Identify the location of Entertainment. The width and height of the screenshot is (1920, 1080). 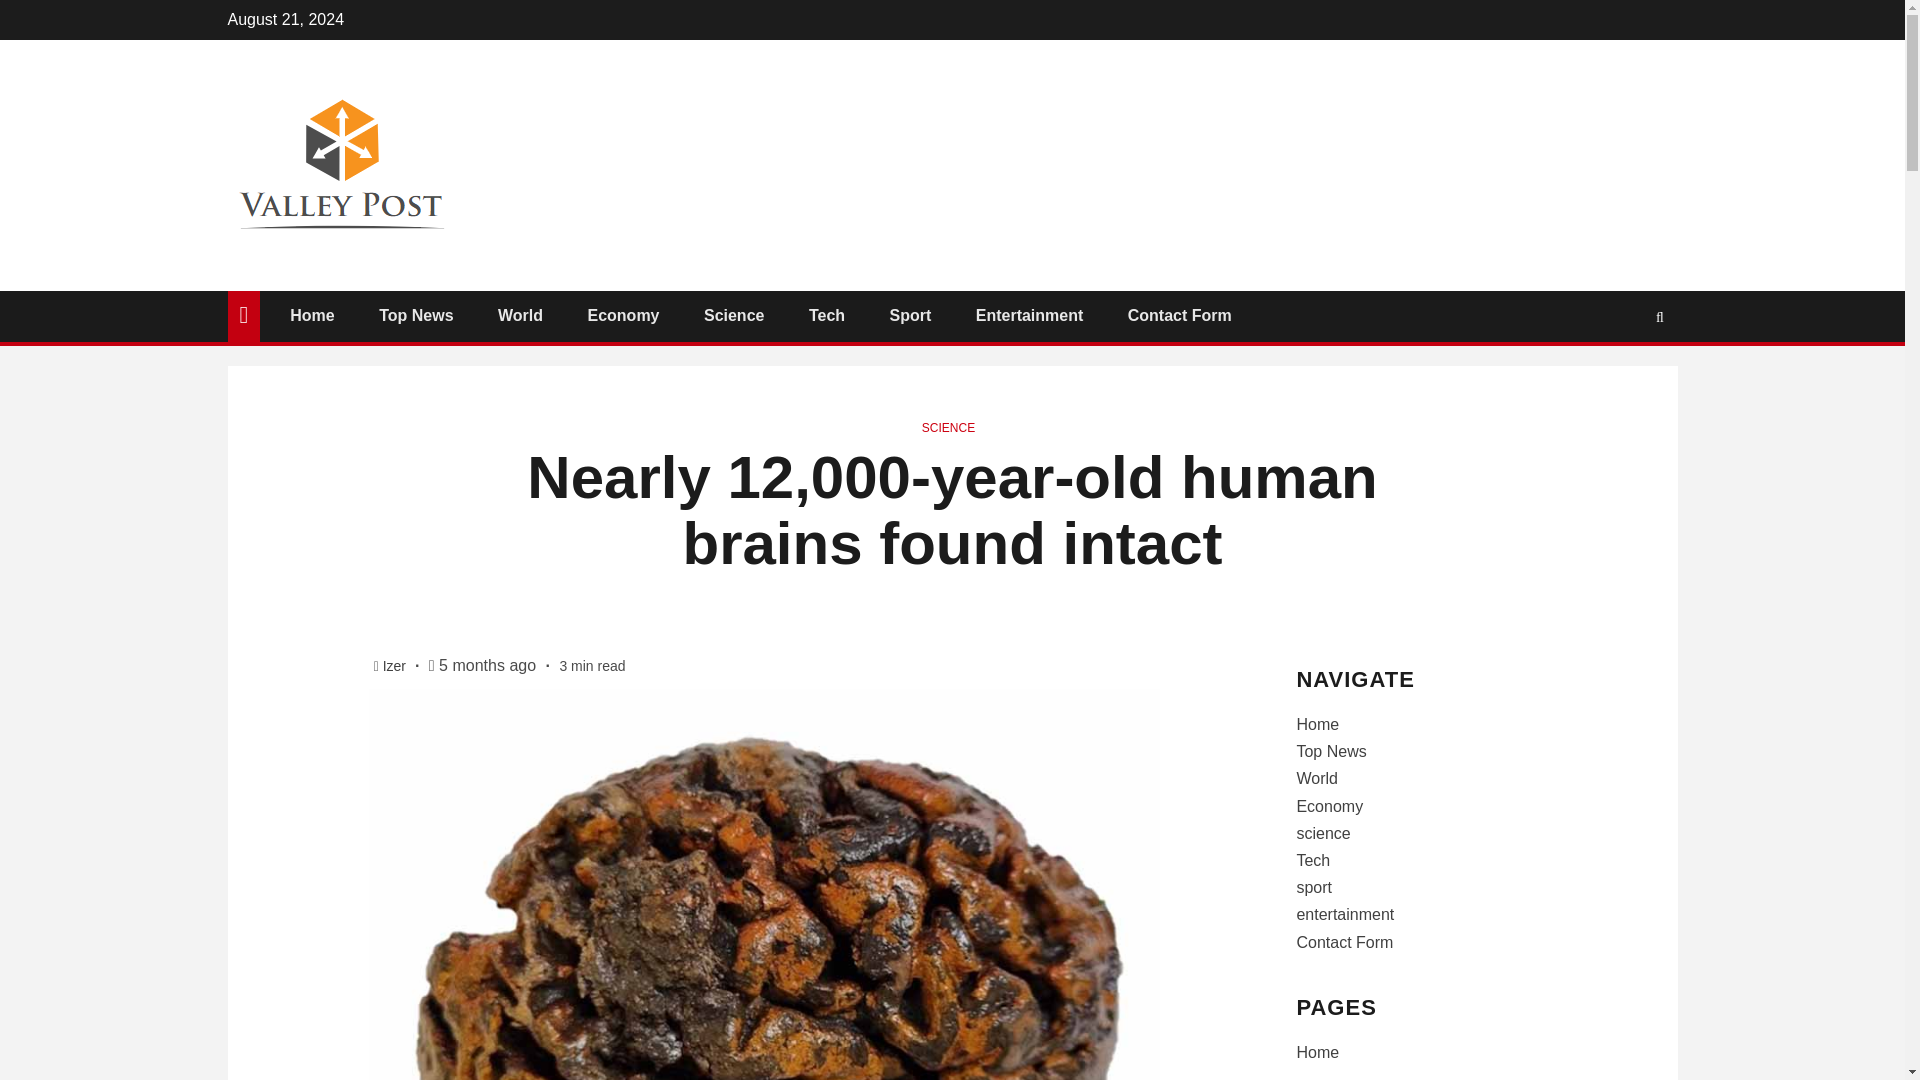
(1030, 315).